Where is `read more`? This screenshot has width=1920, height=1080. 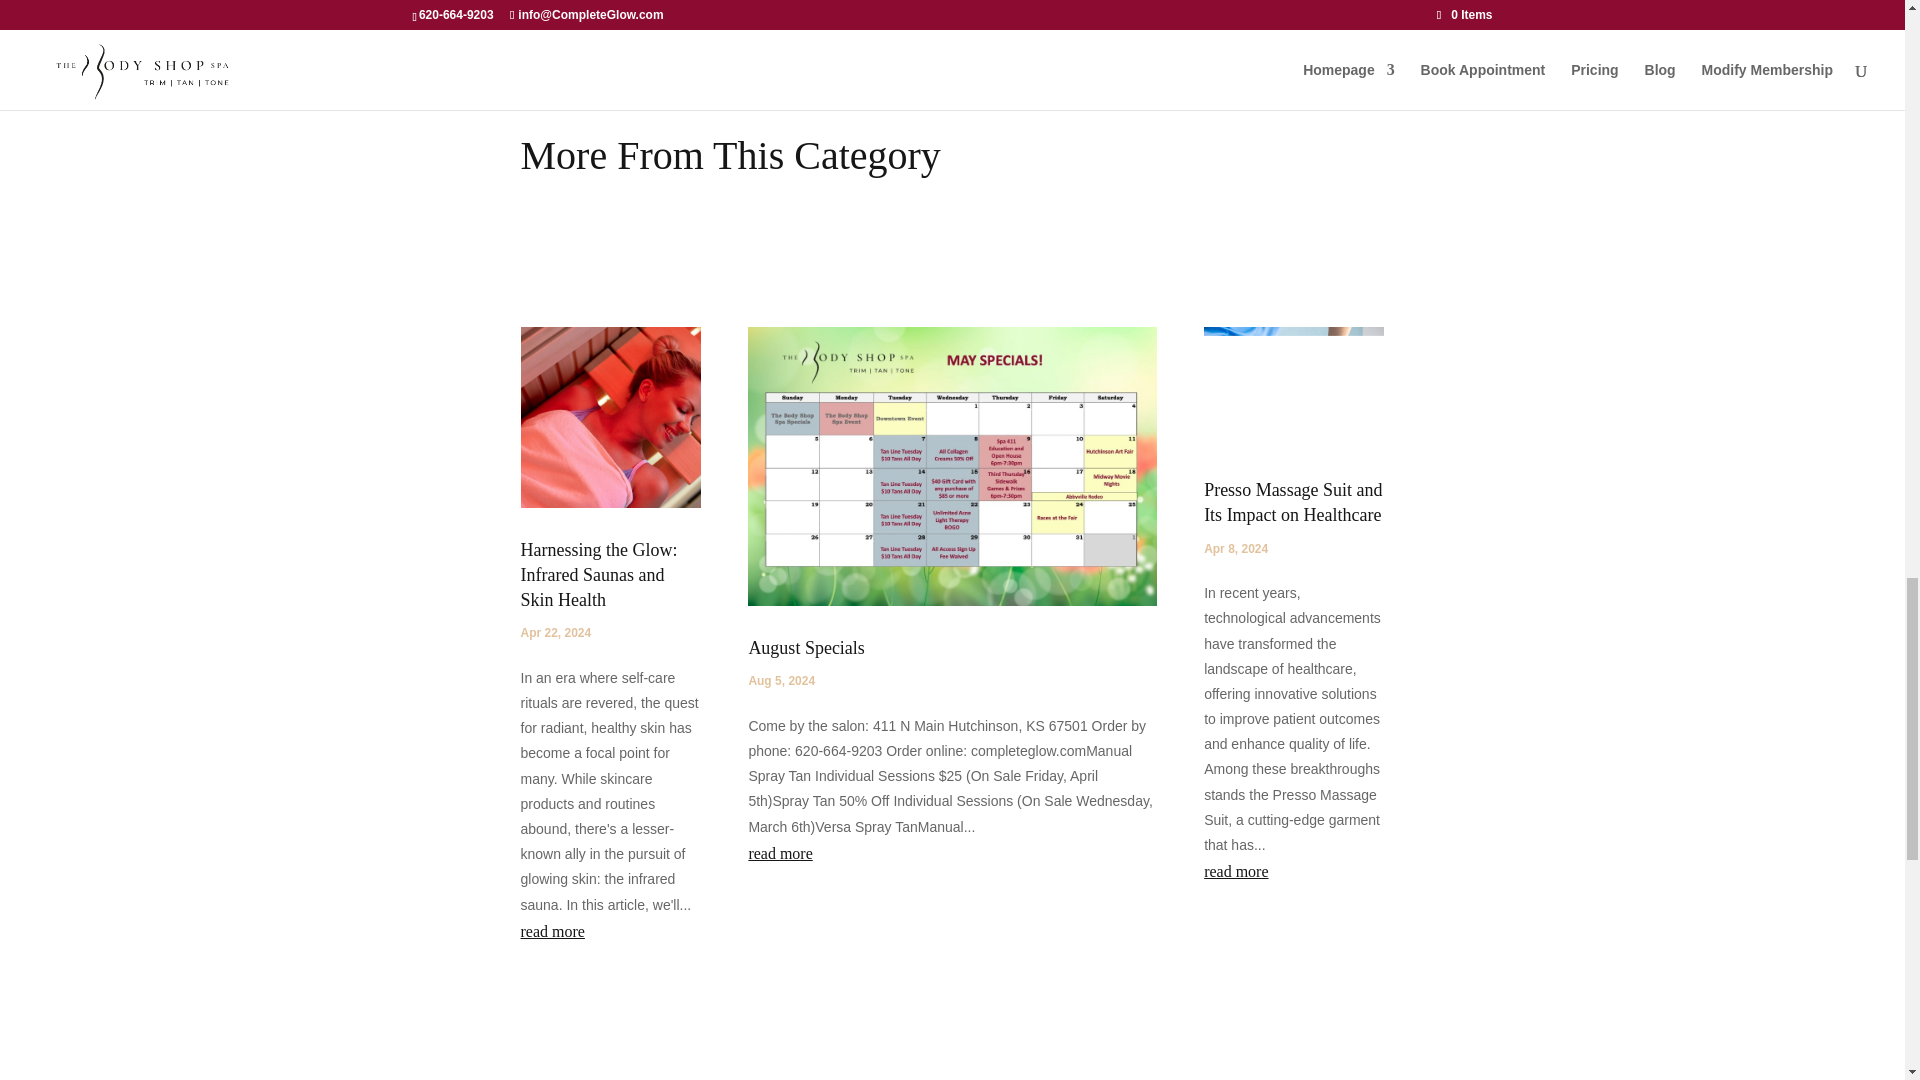
read more is located at coordinates (1294, 872).